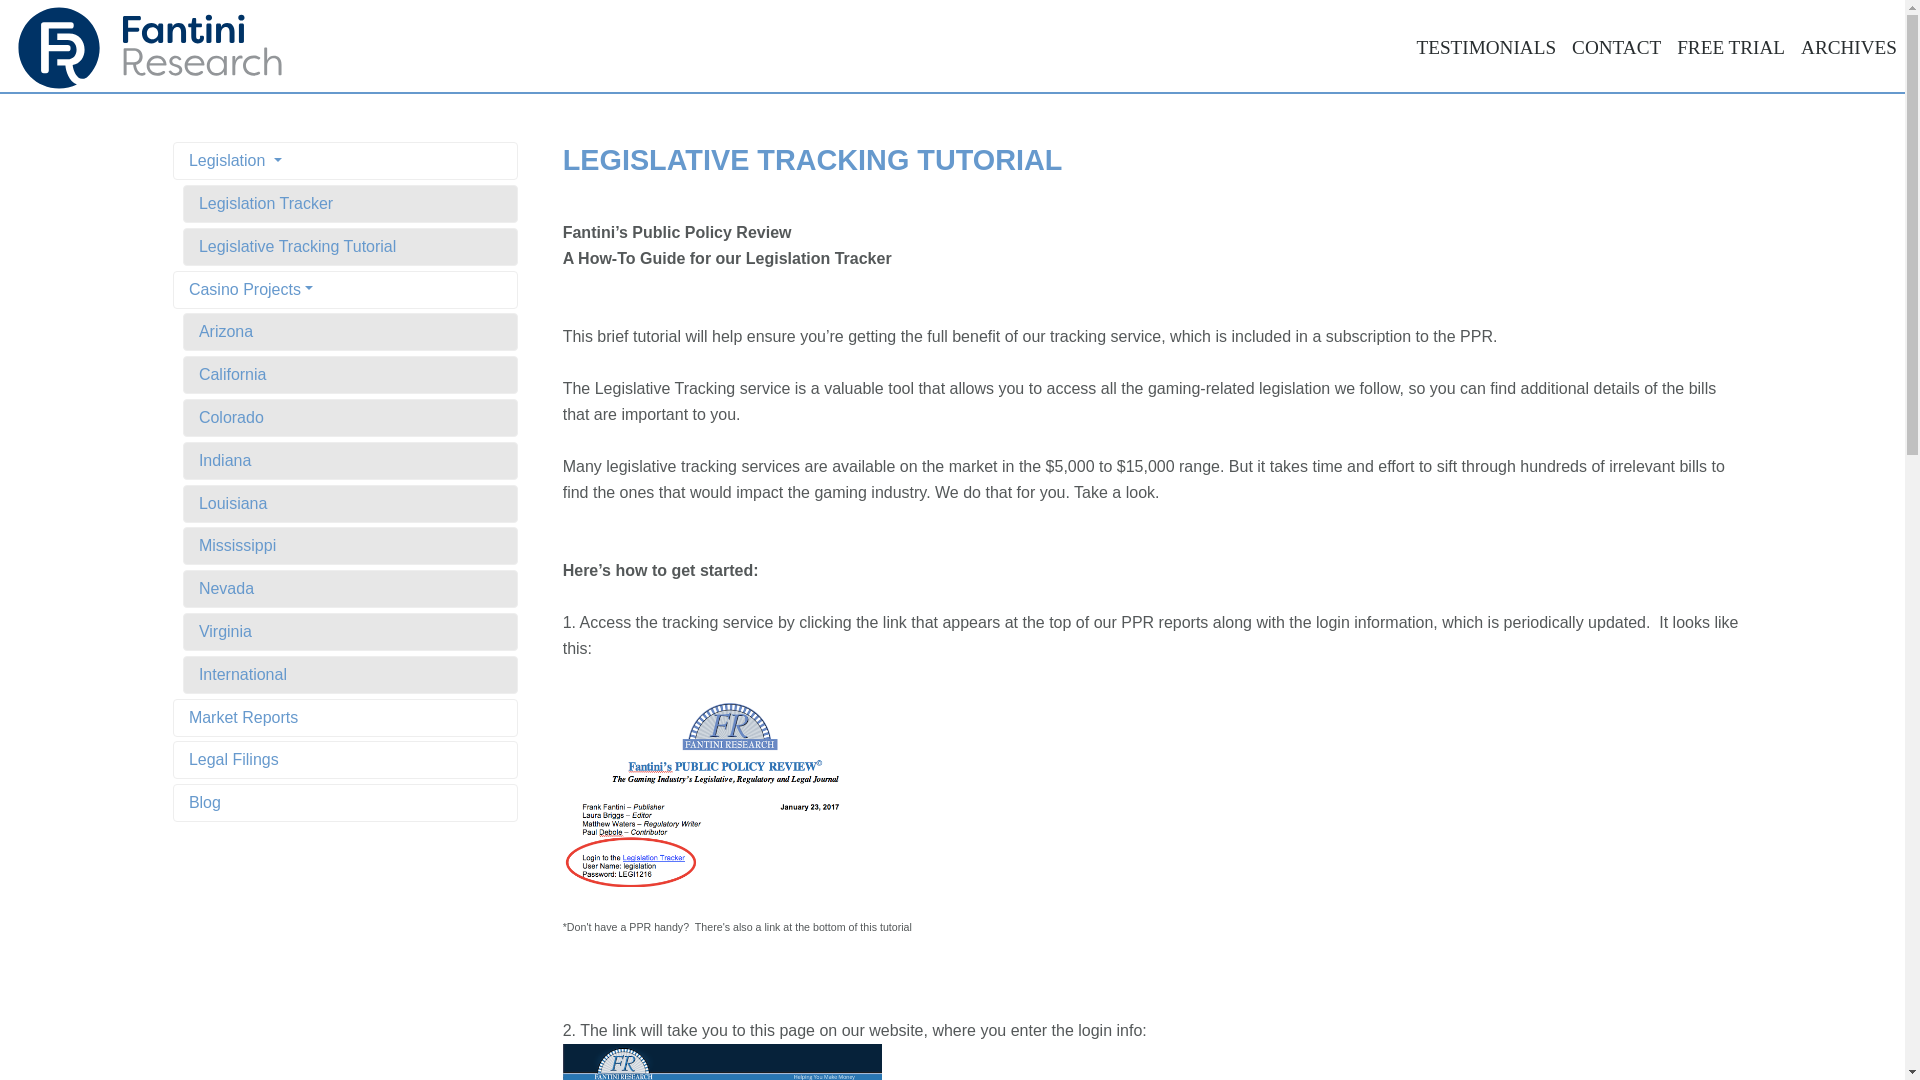 The image size is (1920, 1080). I want to click on Arizona, so click(350, 332).